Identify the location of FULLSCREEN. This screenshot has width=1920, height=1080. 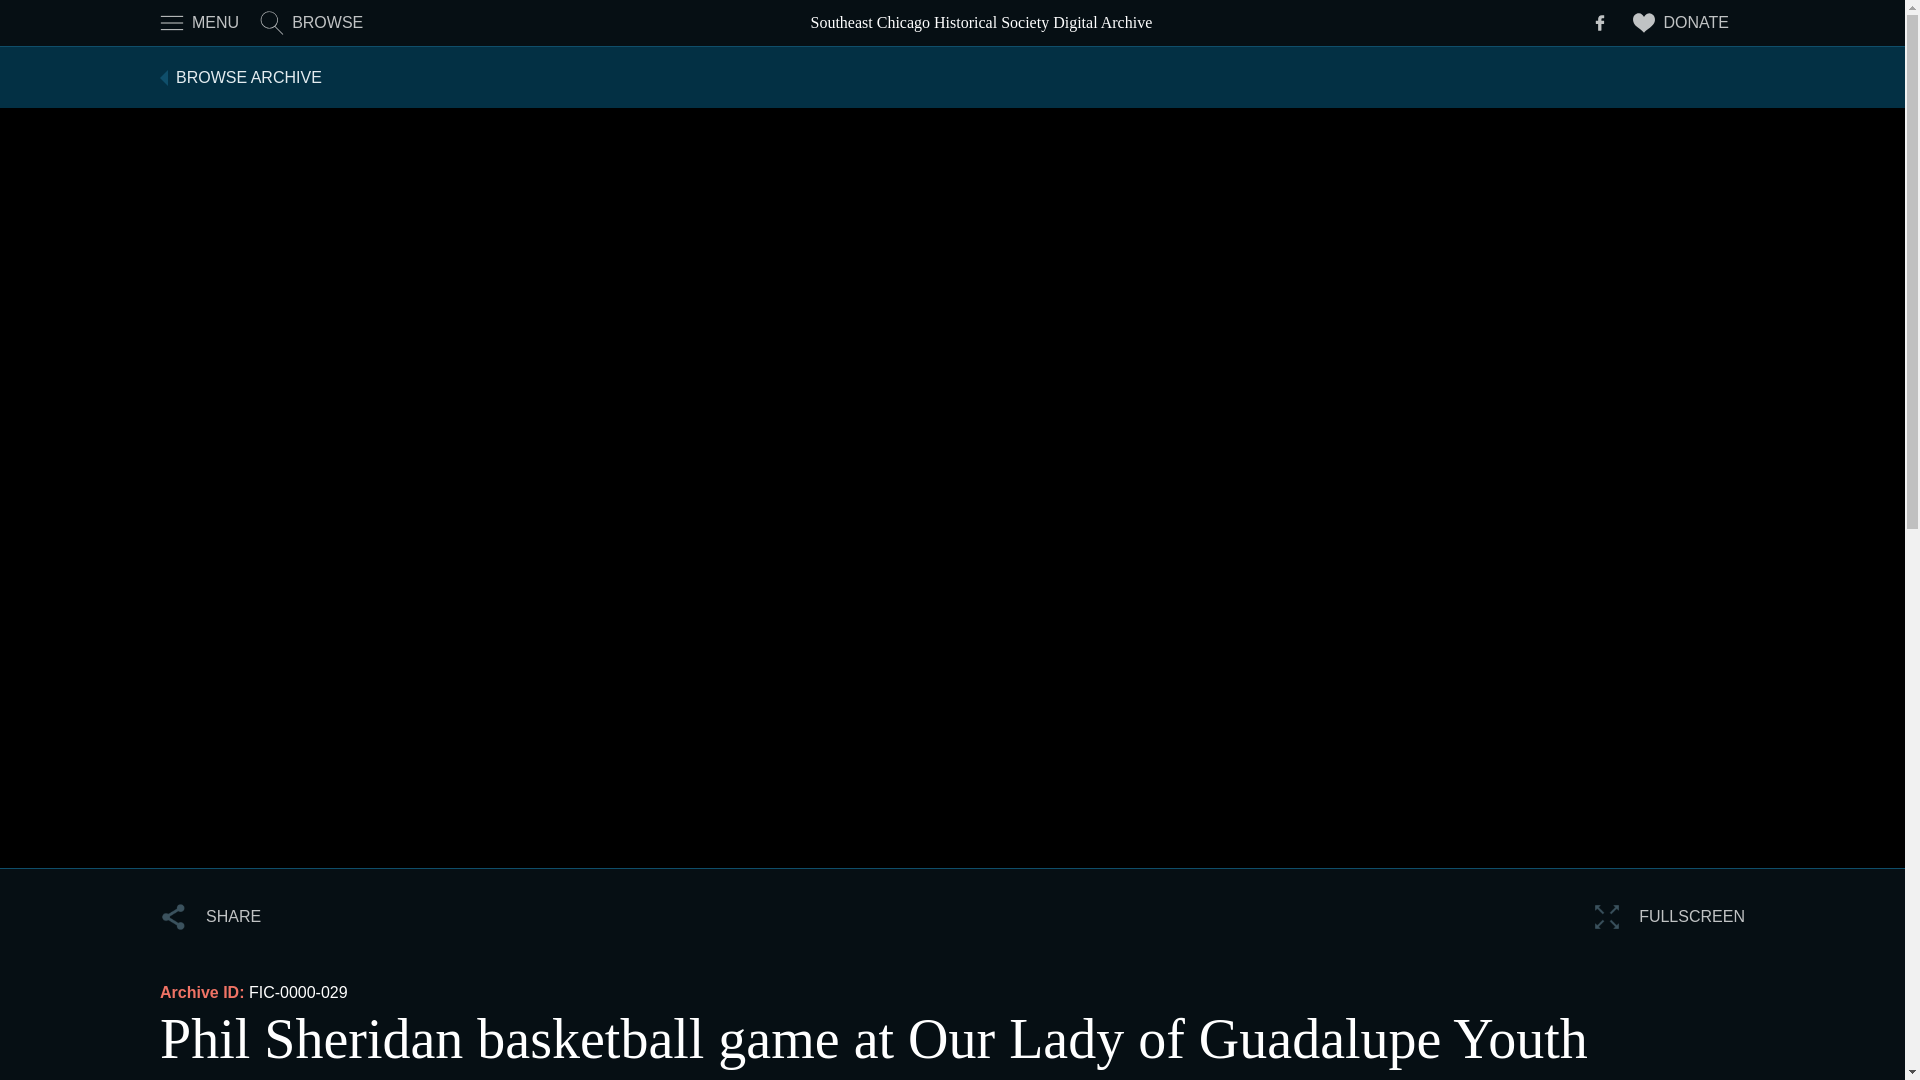
(1669, 916).